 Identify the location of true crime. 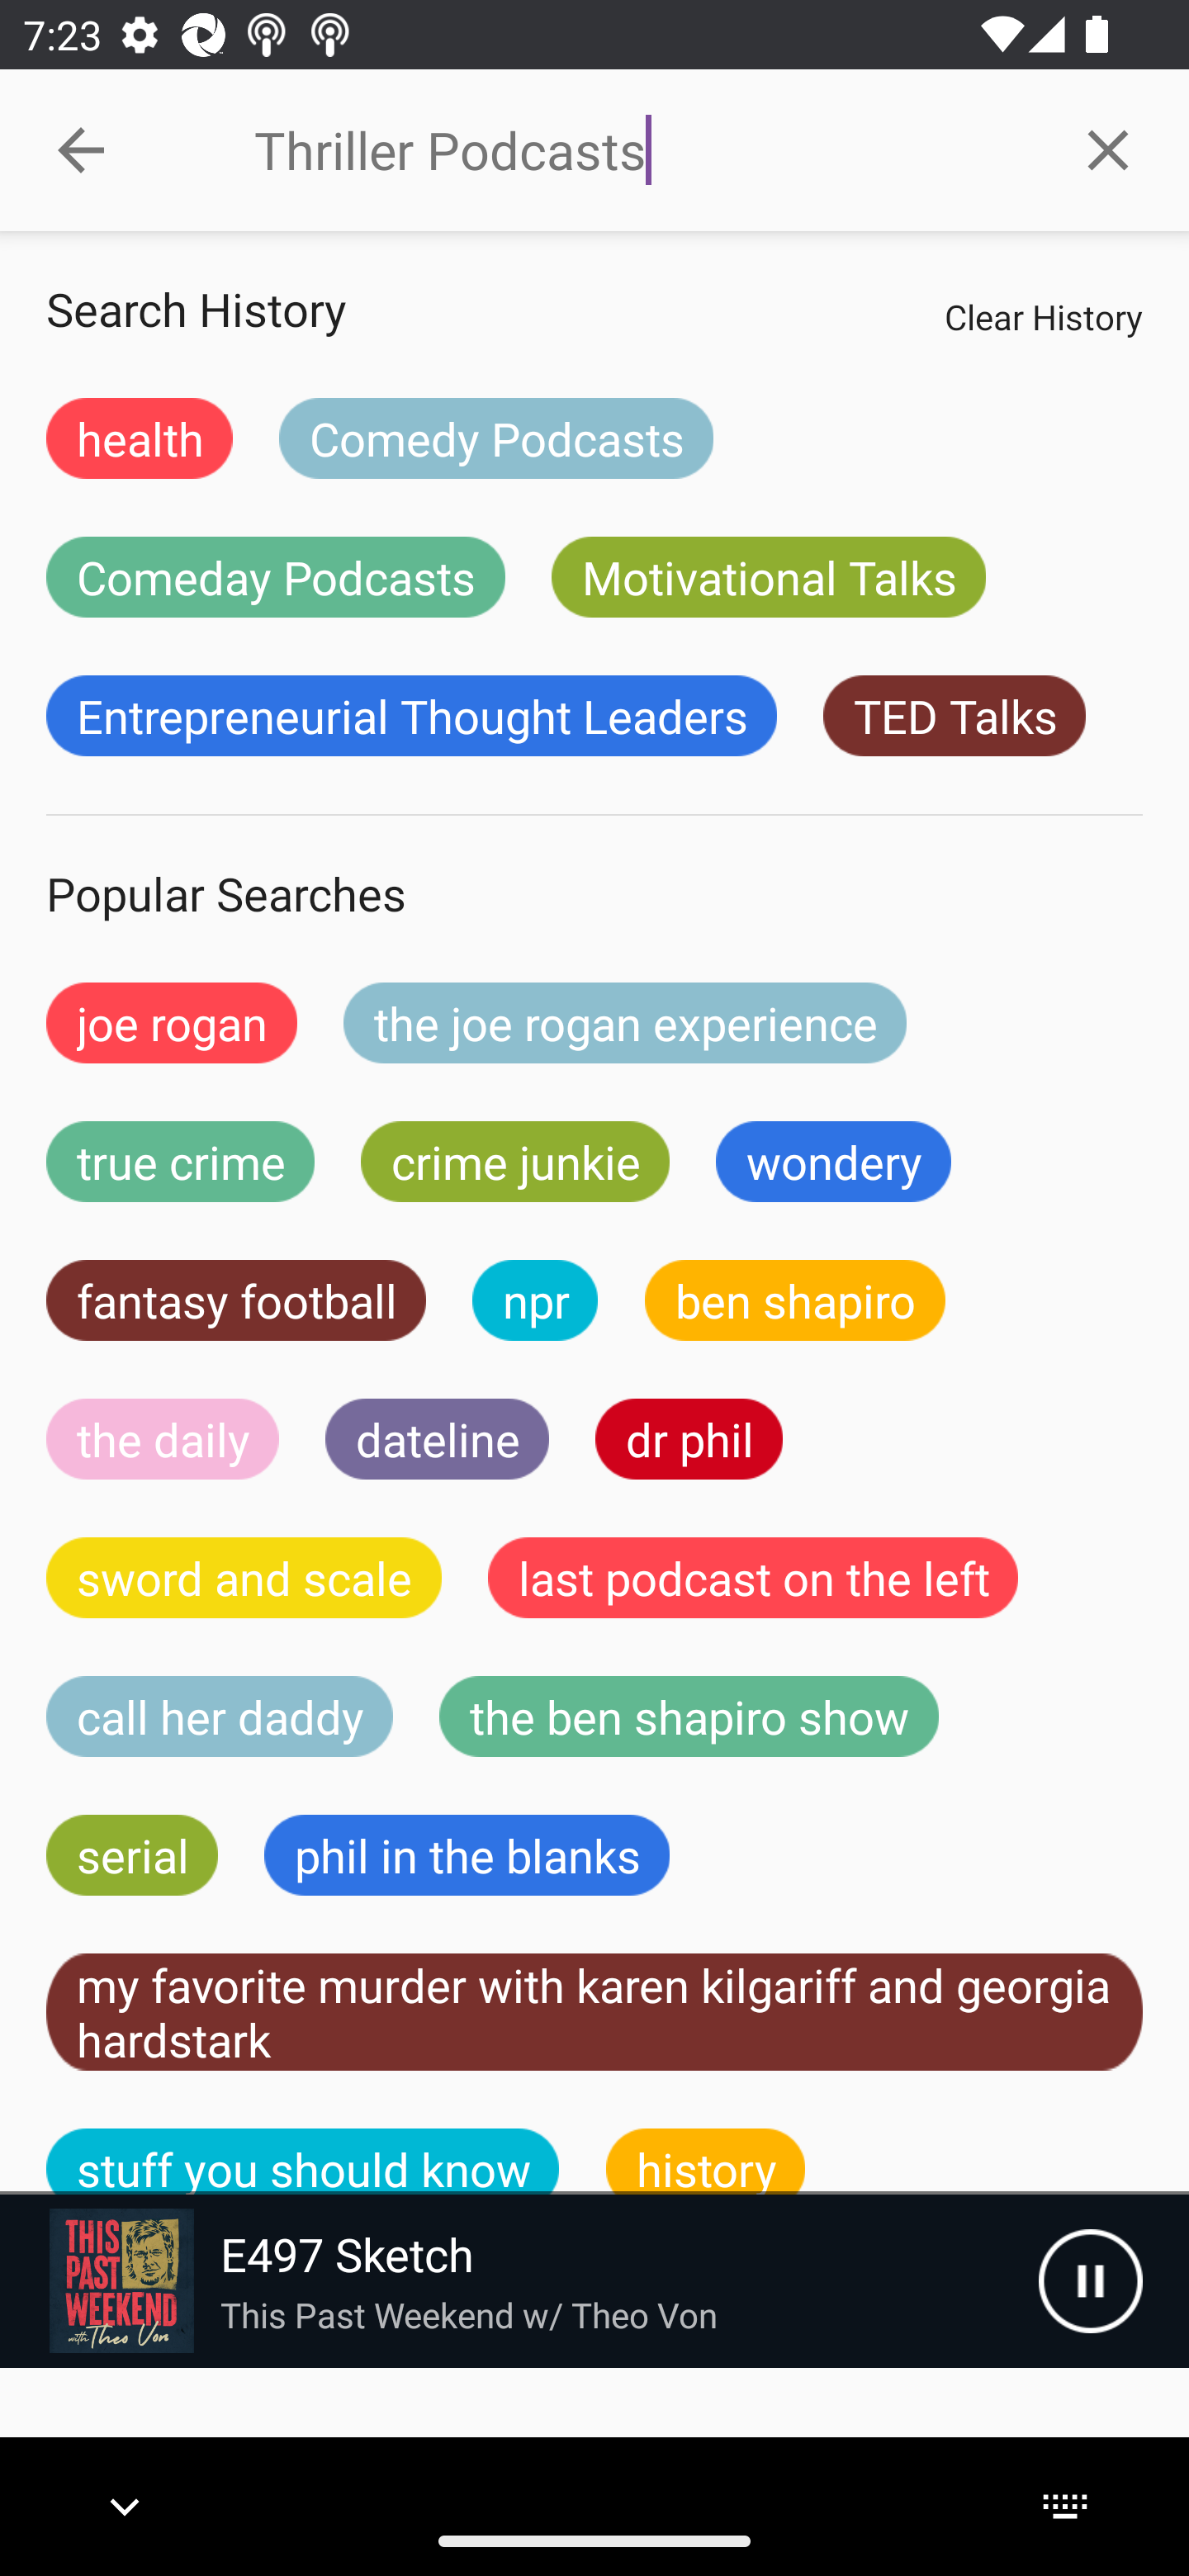
(180, 1162).